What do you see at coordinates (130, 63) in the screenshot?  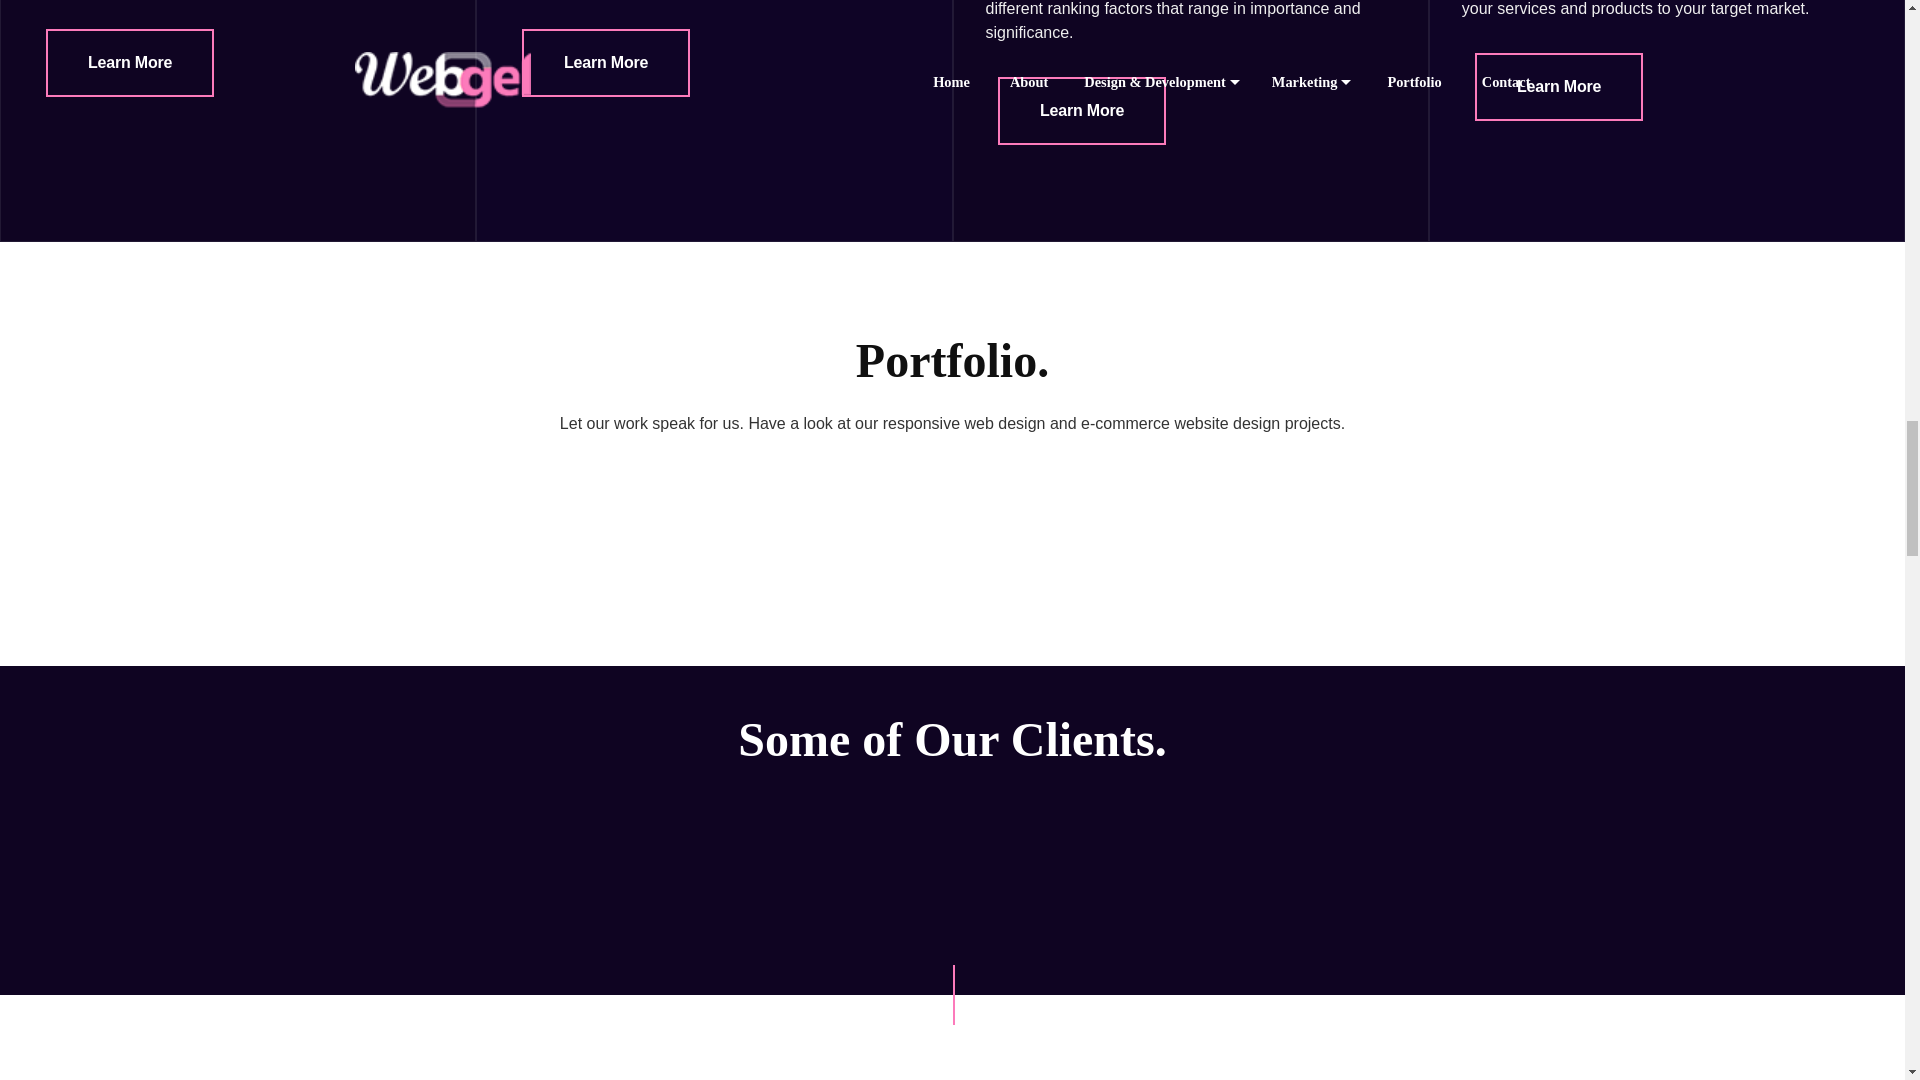 I see `Learn More` at bounding box center [130, 63].